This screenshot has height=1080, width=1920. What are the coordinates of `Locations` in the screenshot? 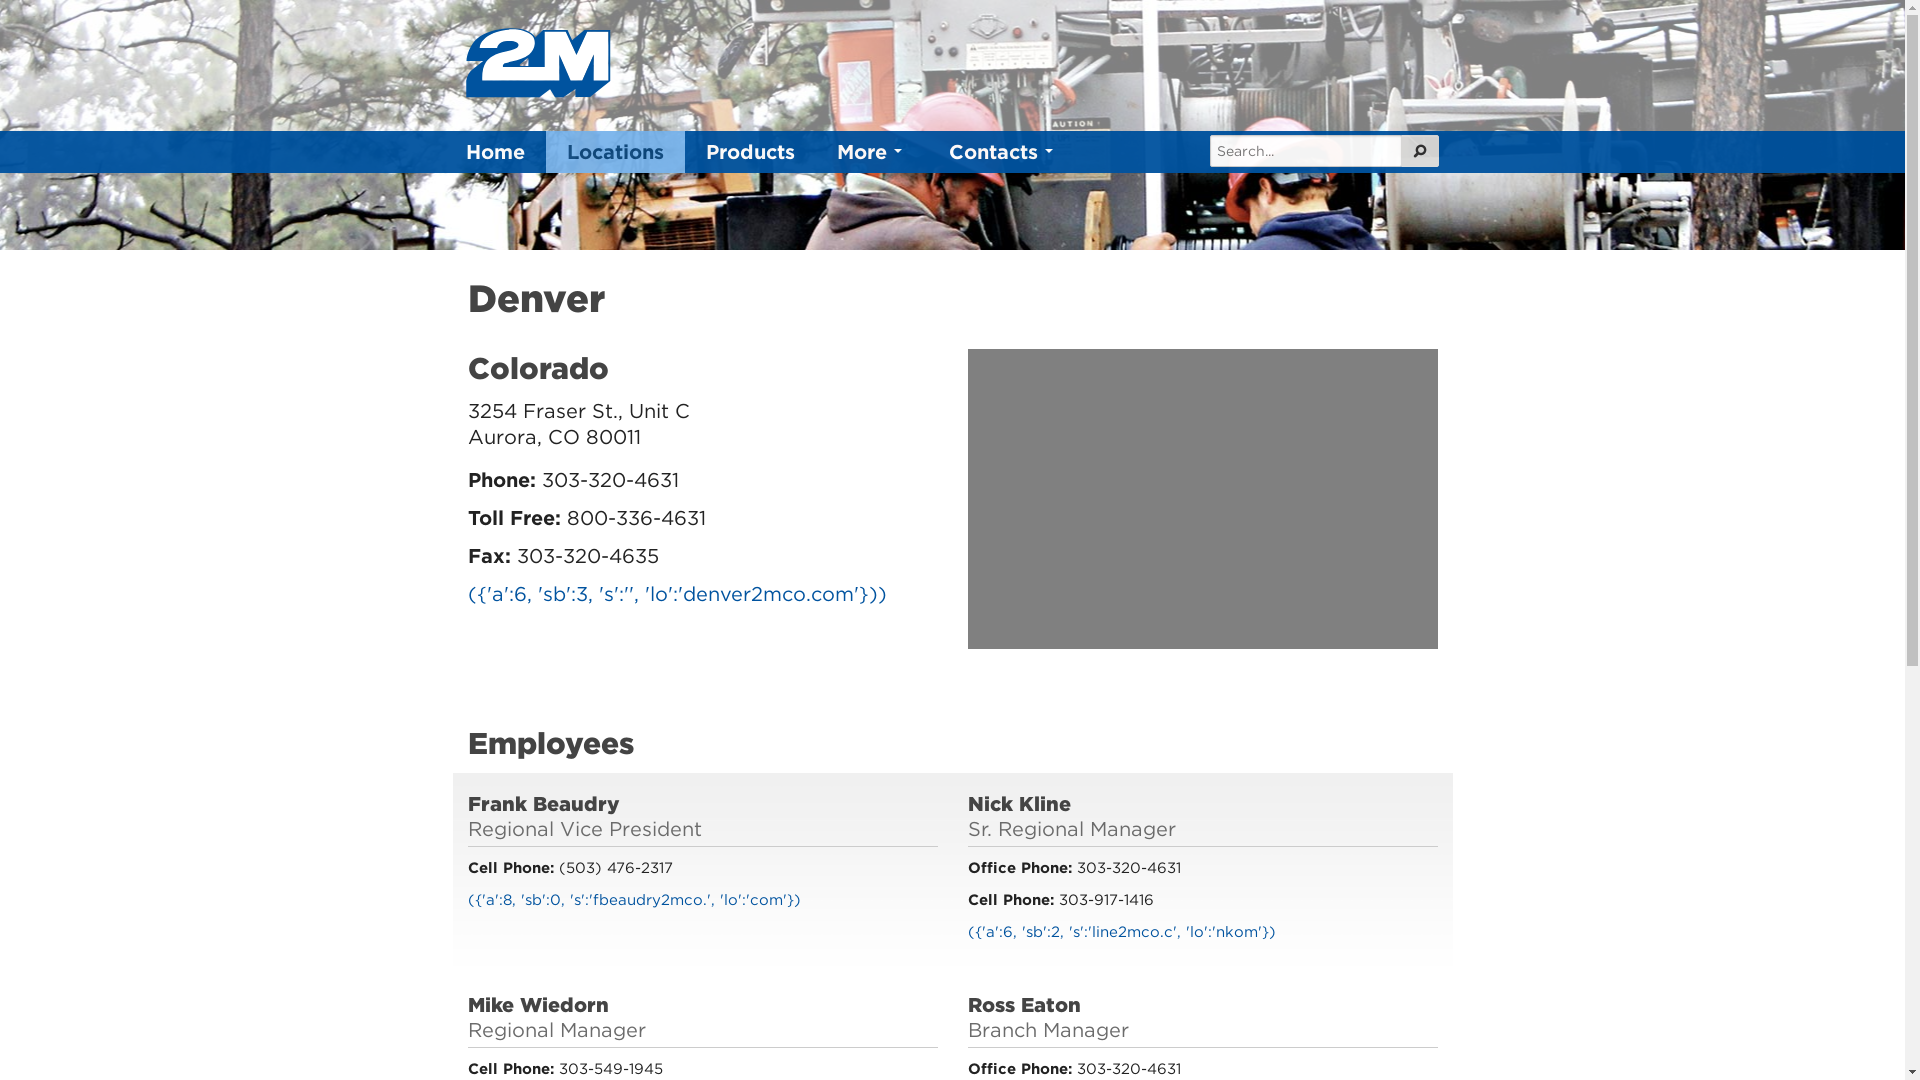 It's located at (616, 152).